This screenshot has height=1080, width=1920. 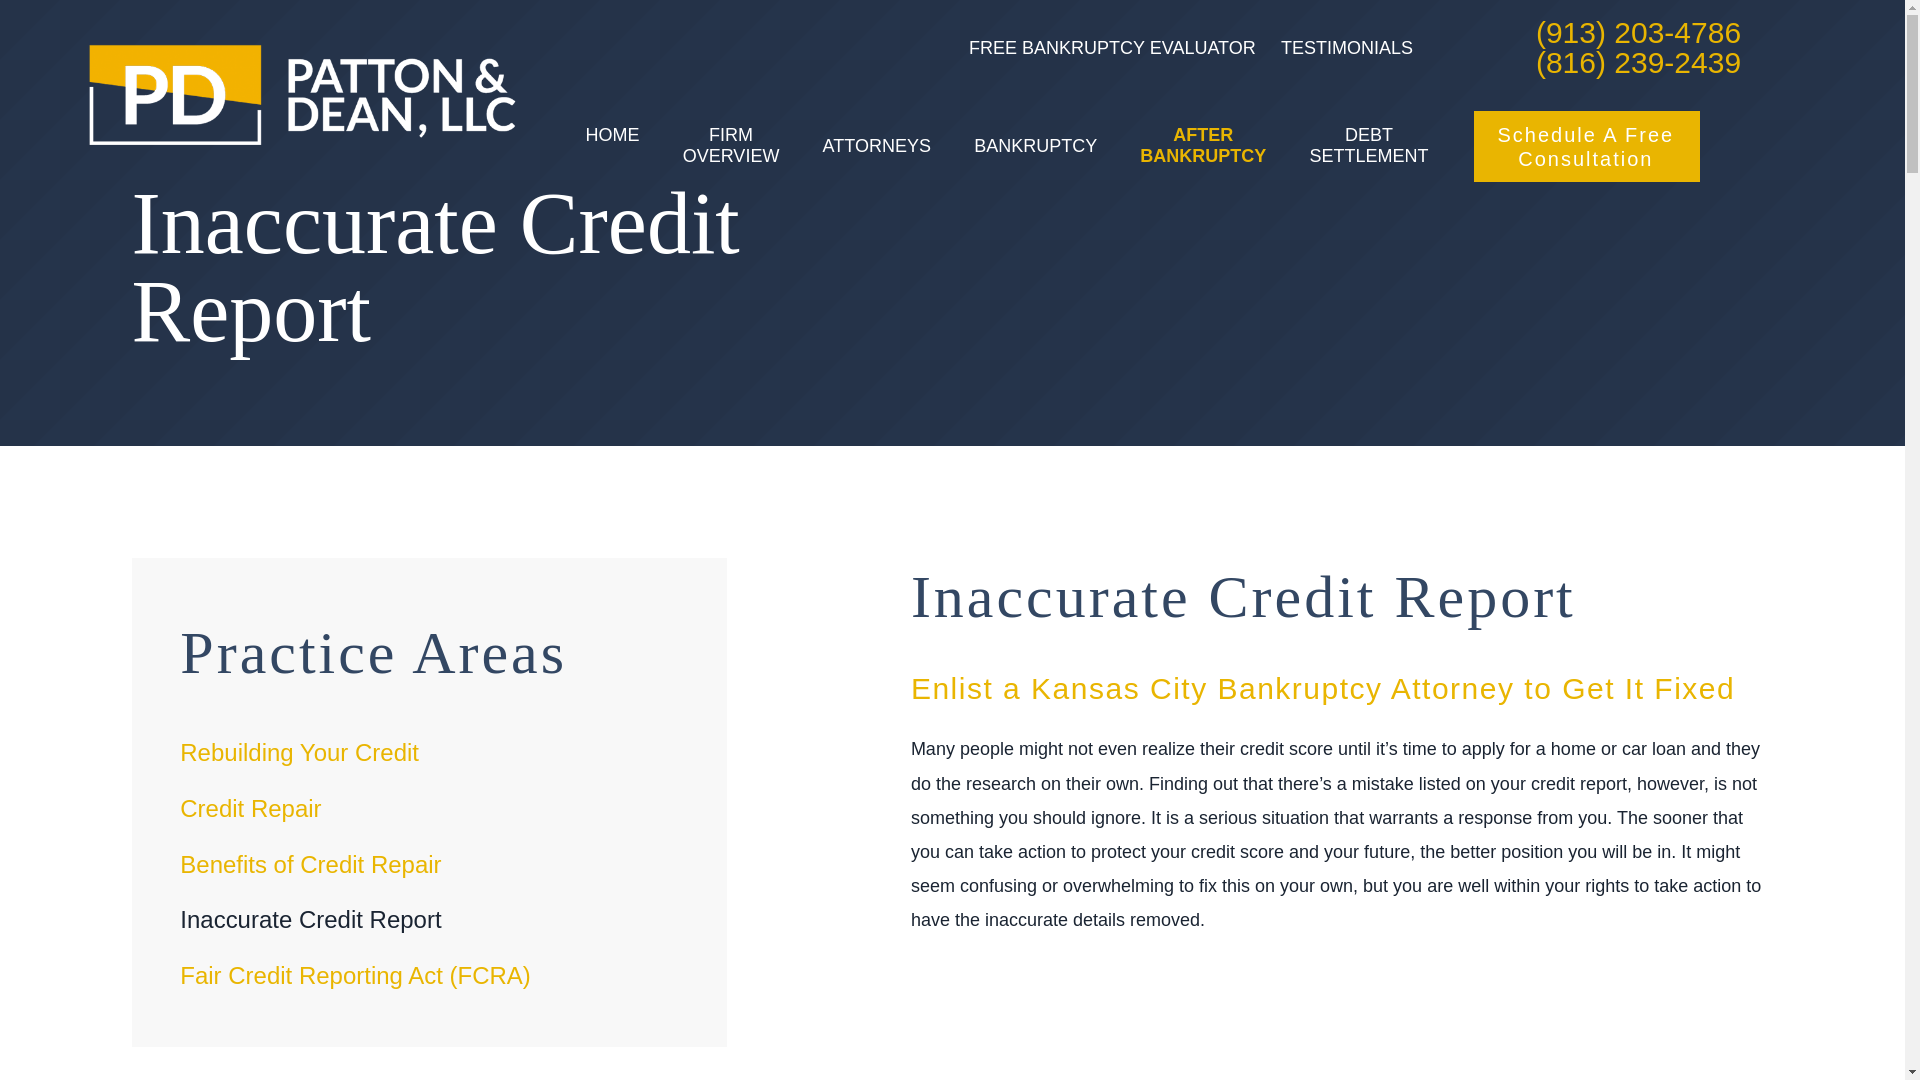 What do you see at coordinates (1034, 145) in the screenshot?
I see `BANKRUPTCY` at bounding box center [1034, 145].